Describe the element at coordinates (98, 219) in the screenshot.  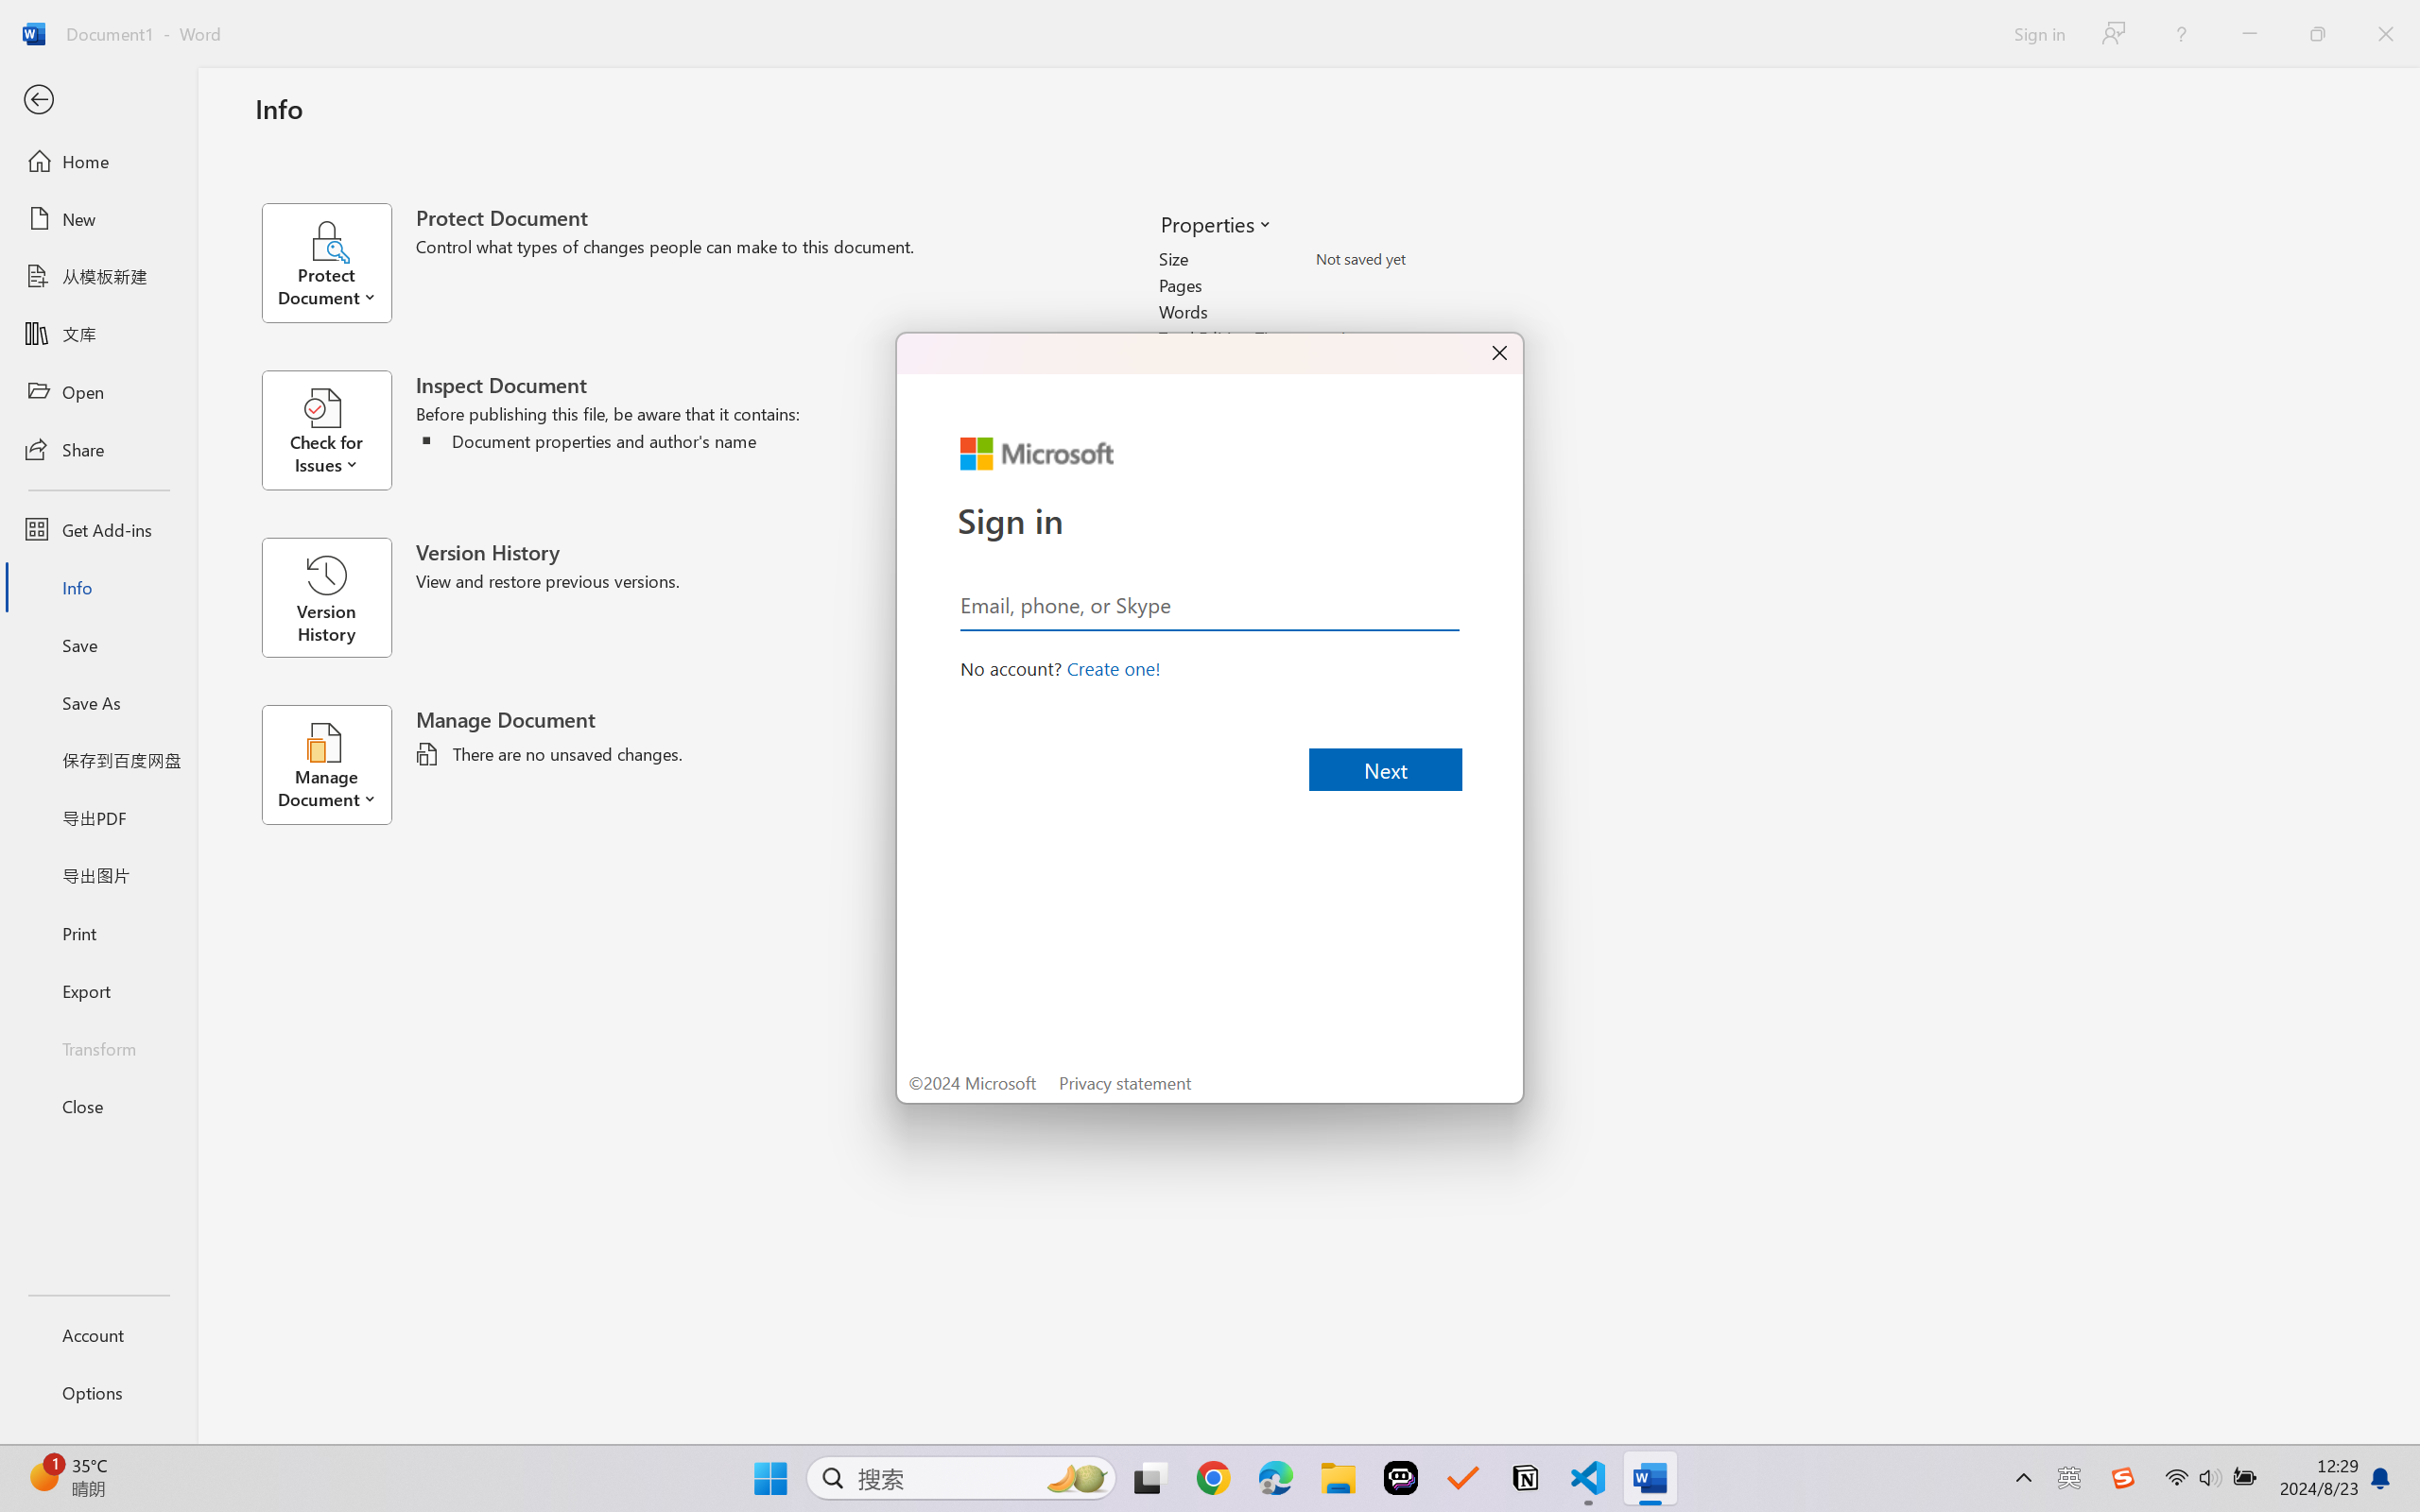
I see `New` at that location.